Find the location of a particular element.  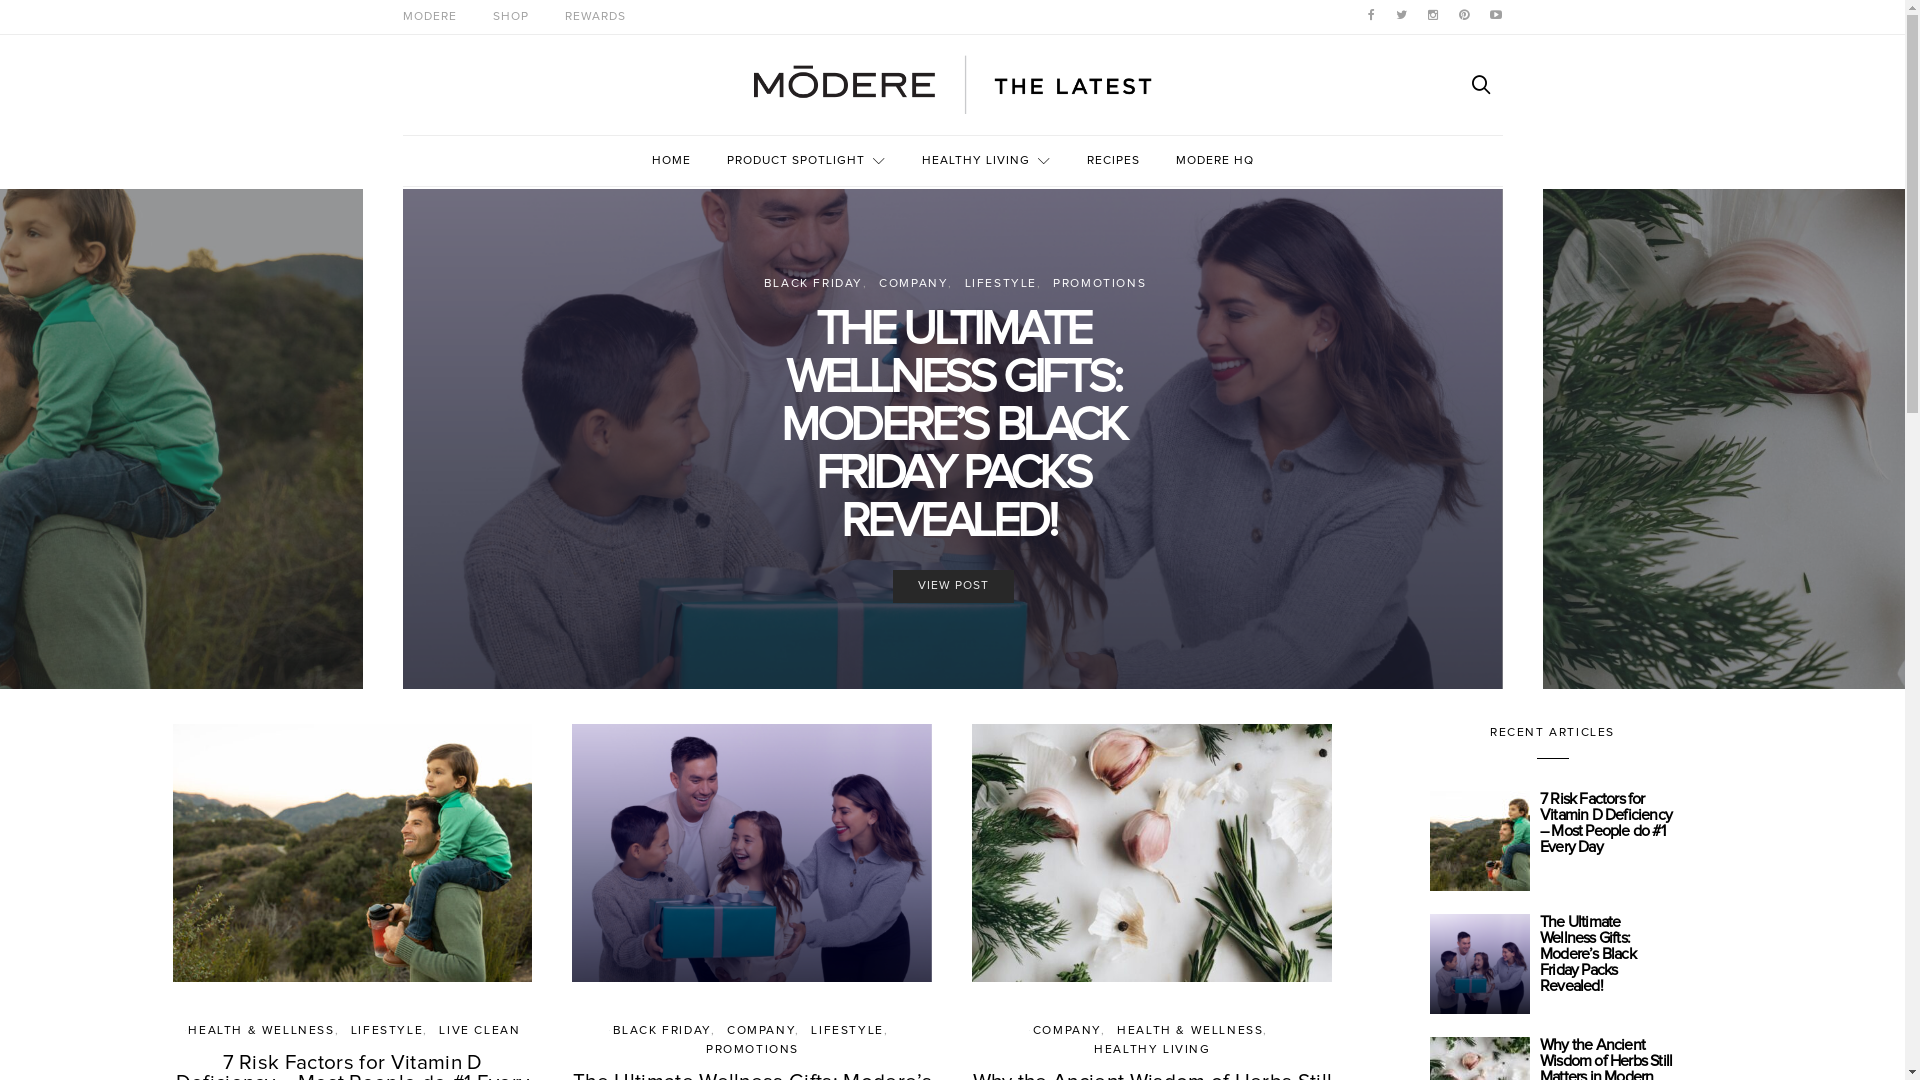

REWARDS is located at coordinates (594, 17).